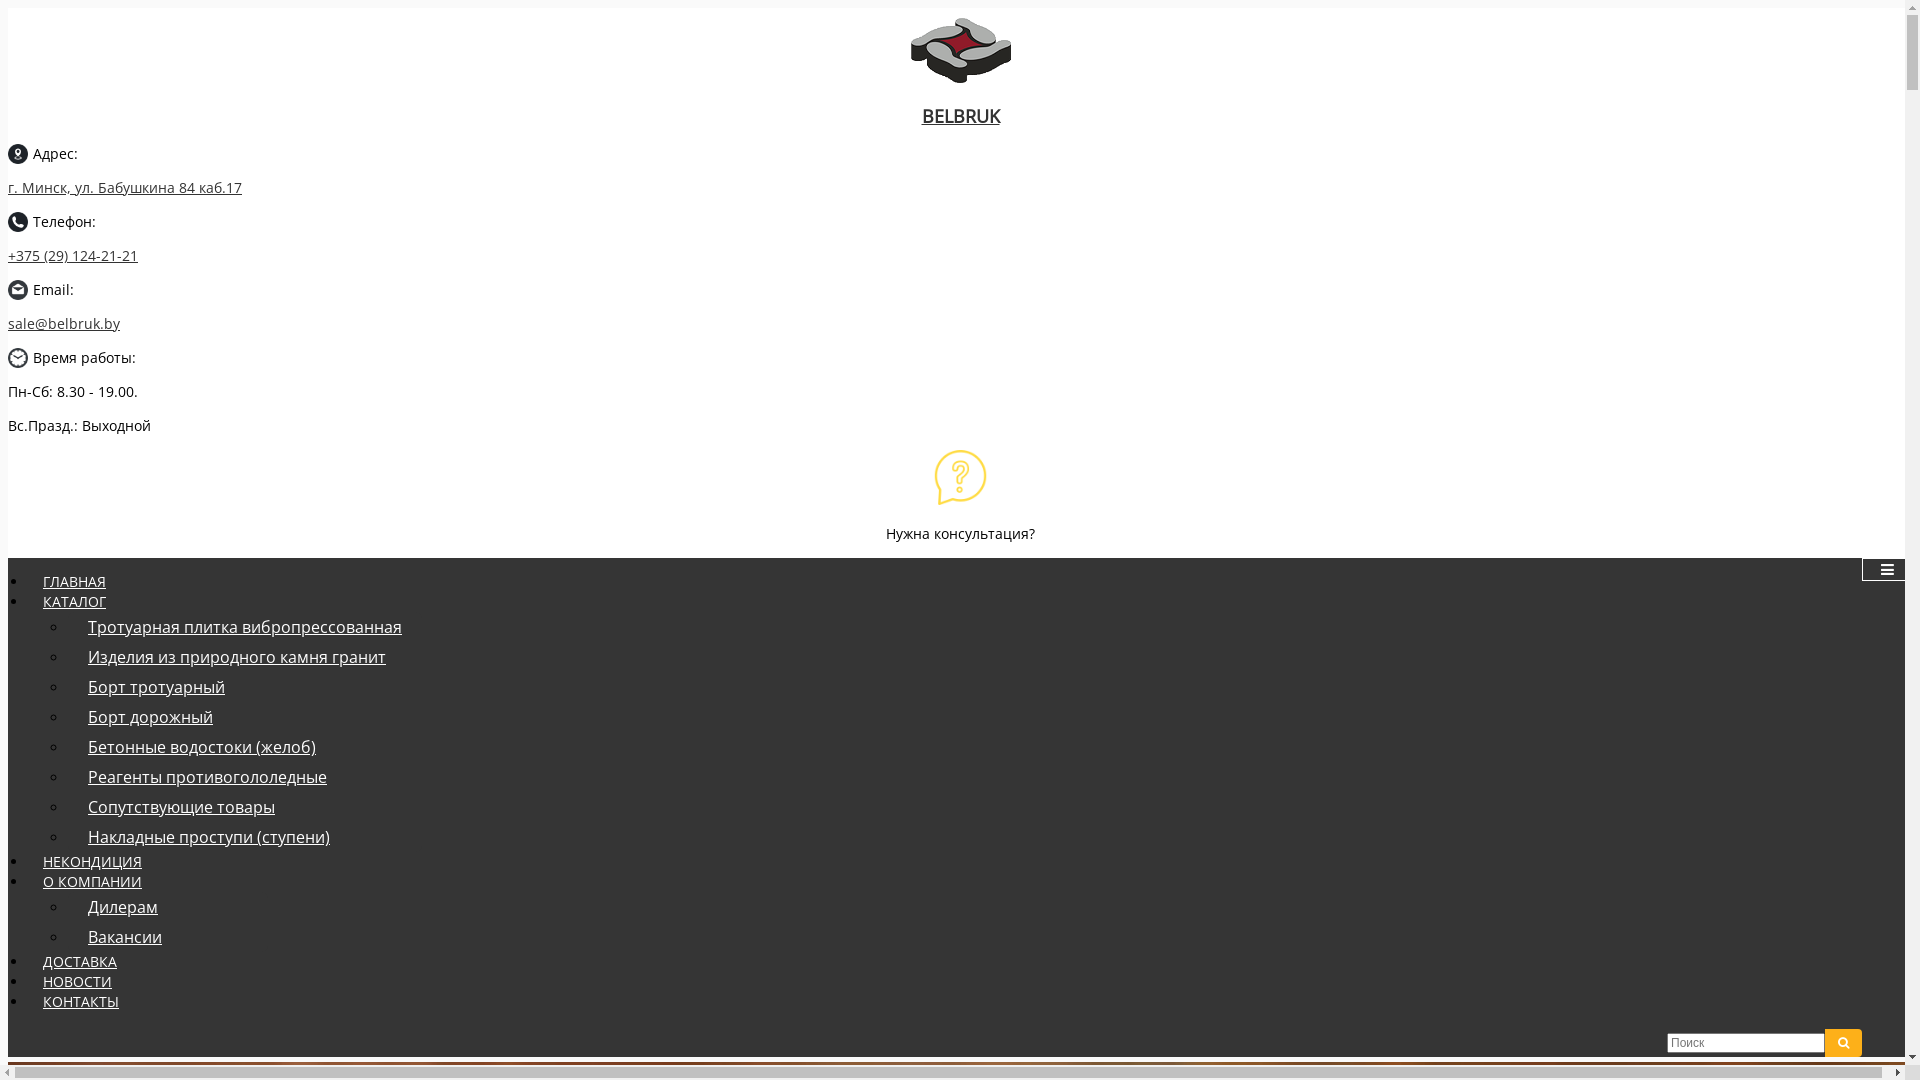  I want to click on +375 (29) 124-21-21, so click(73, 256).